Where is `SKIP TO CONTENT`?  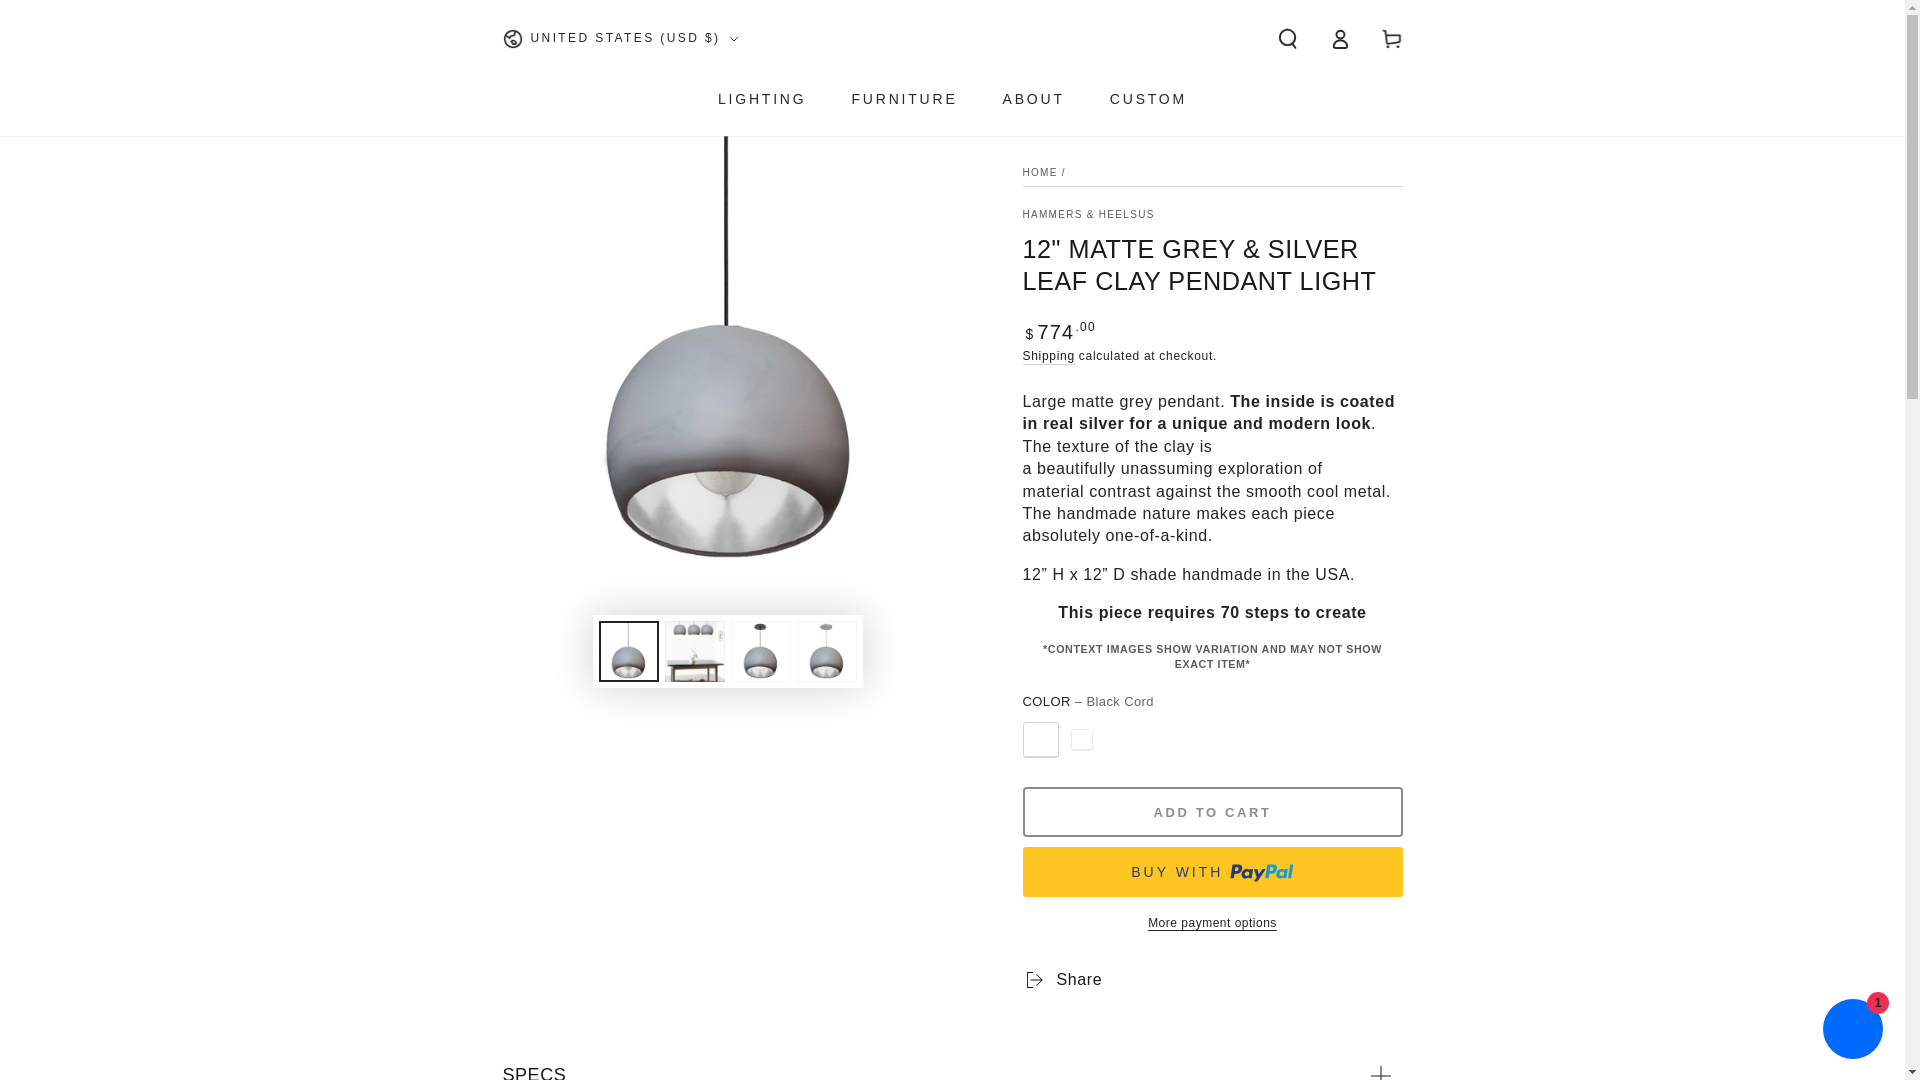 SKIP TO CONTENT is located at coordinates (89, 19).